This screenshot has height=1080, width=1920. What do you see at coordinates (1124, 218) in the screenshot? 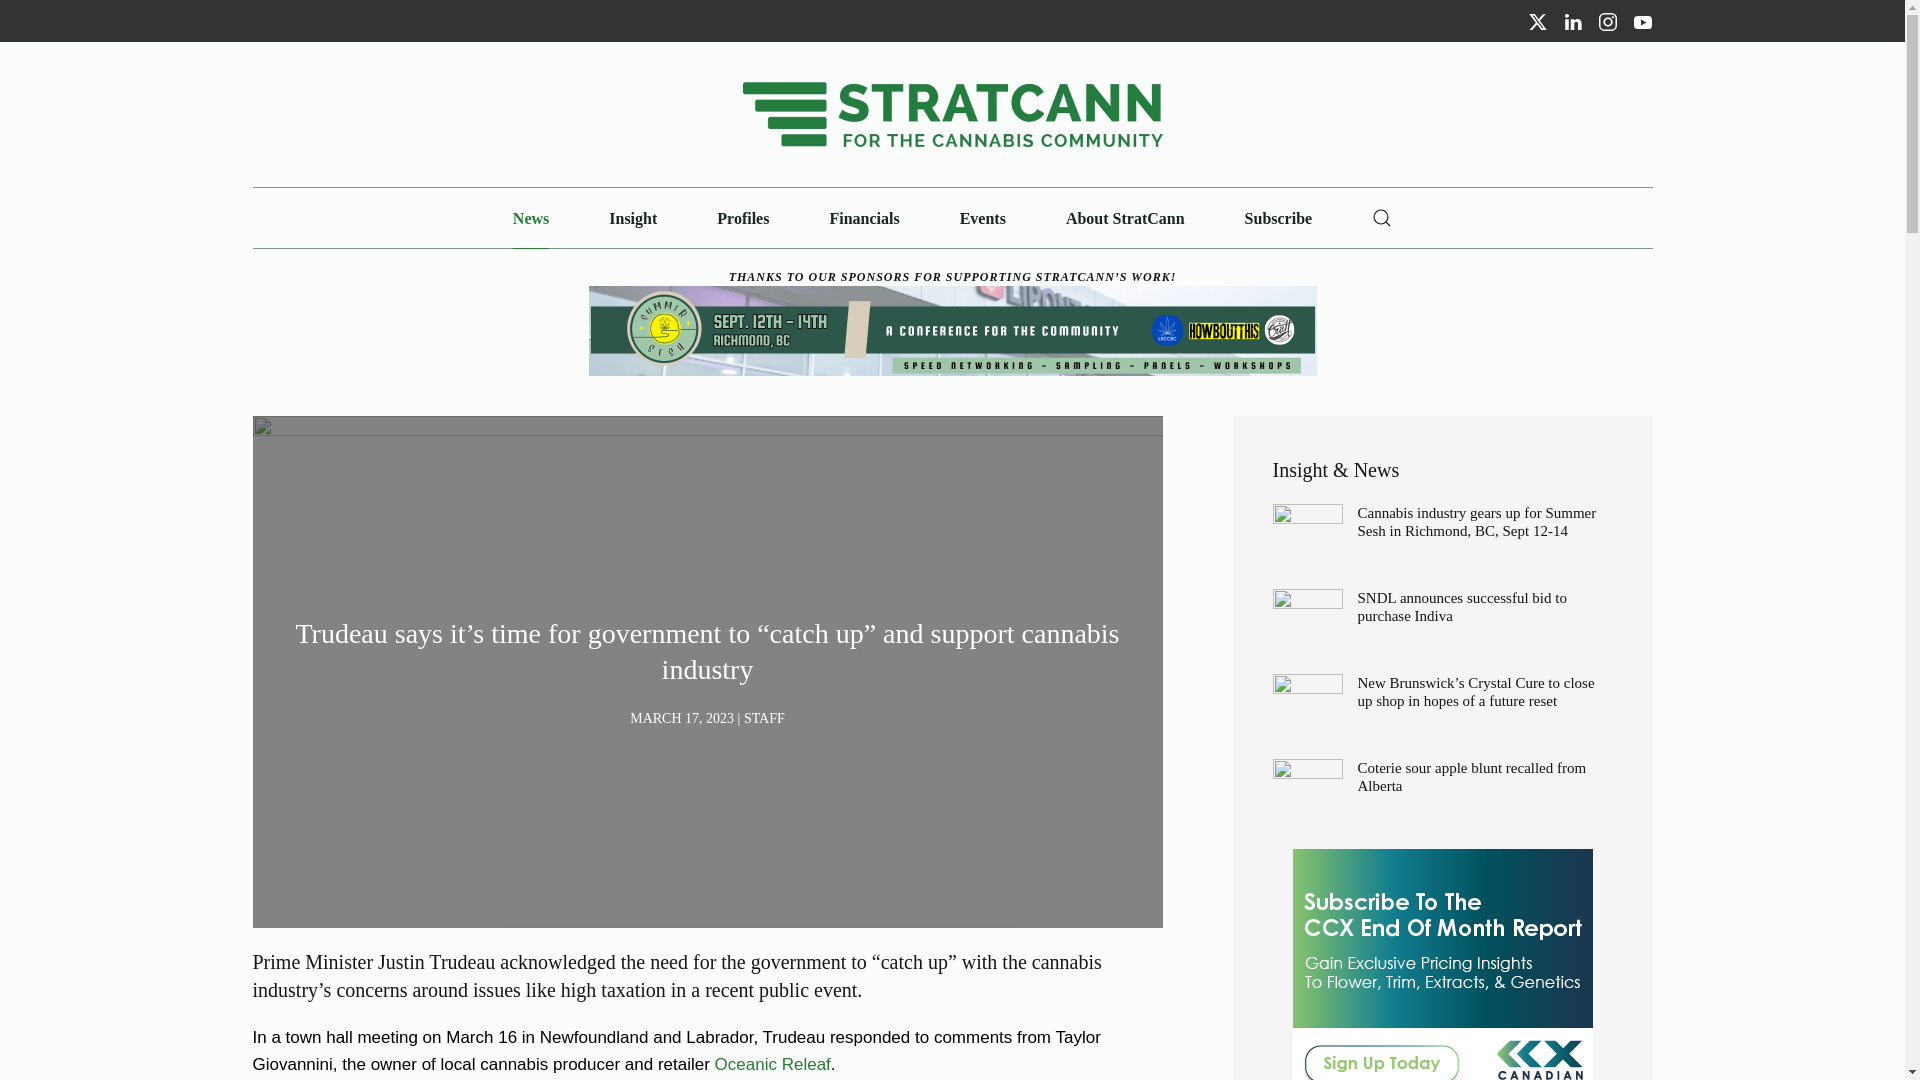
I see `About StratCann` at bounding box center [1124, 218].